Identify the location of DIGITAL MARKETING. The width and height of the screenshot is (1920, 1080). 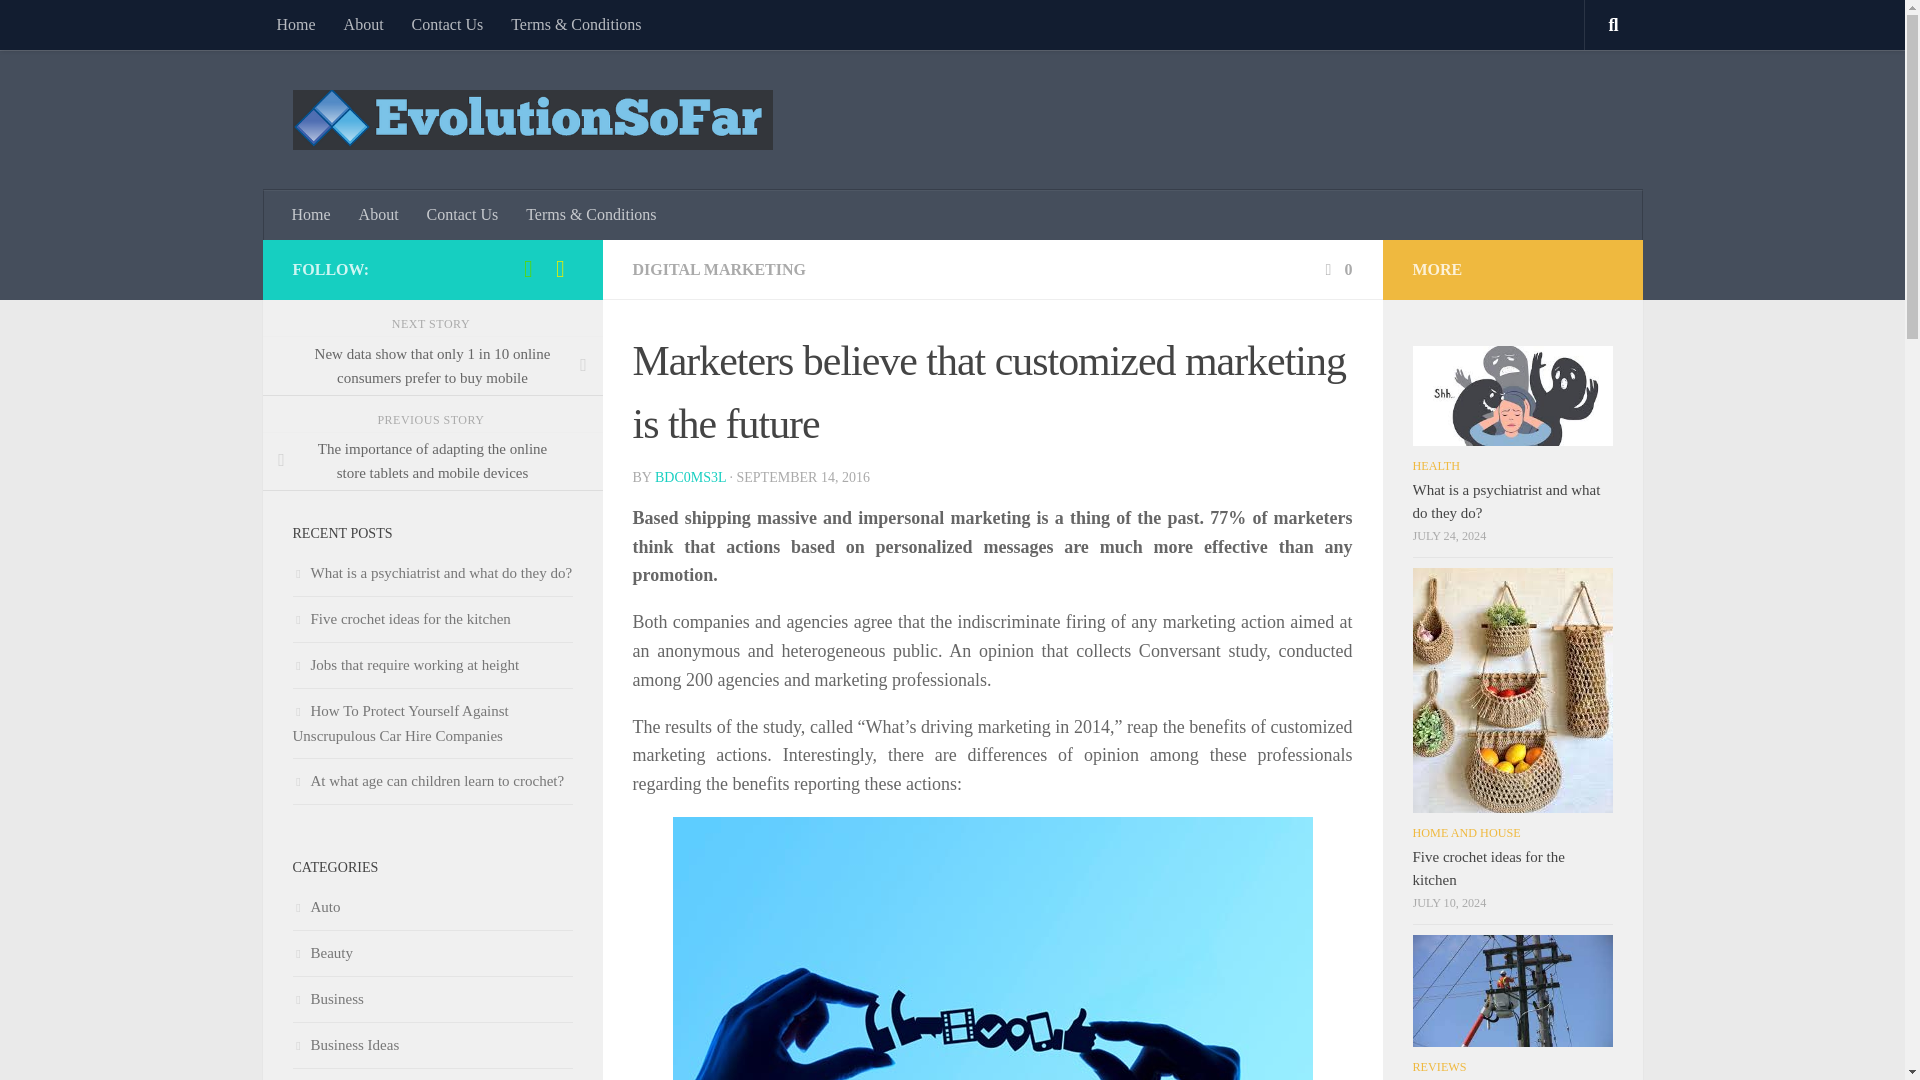
(718, 269).